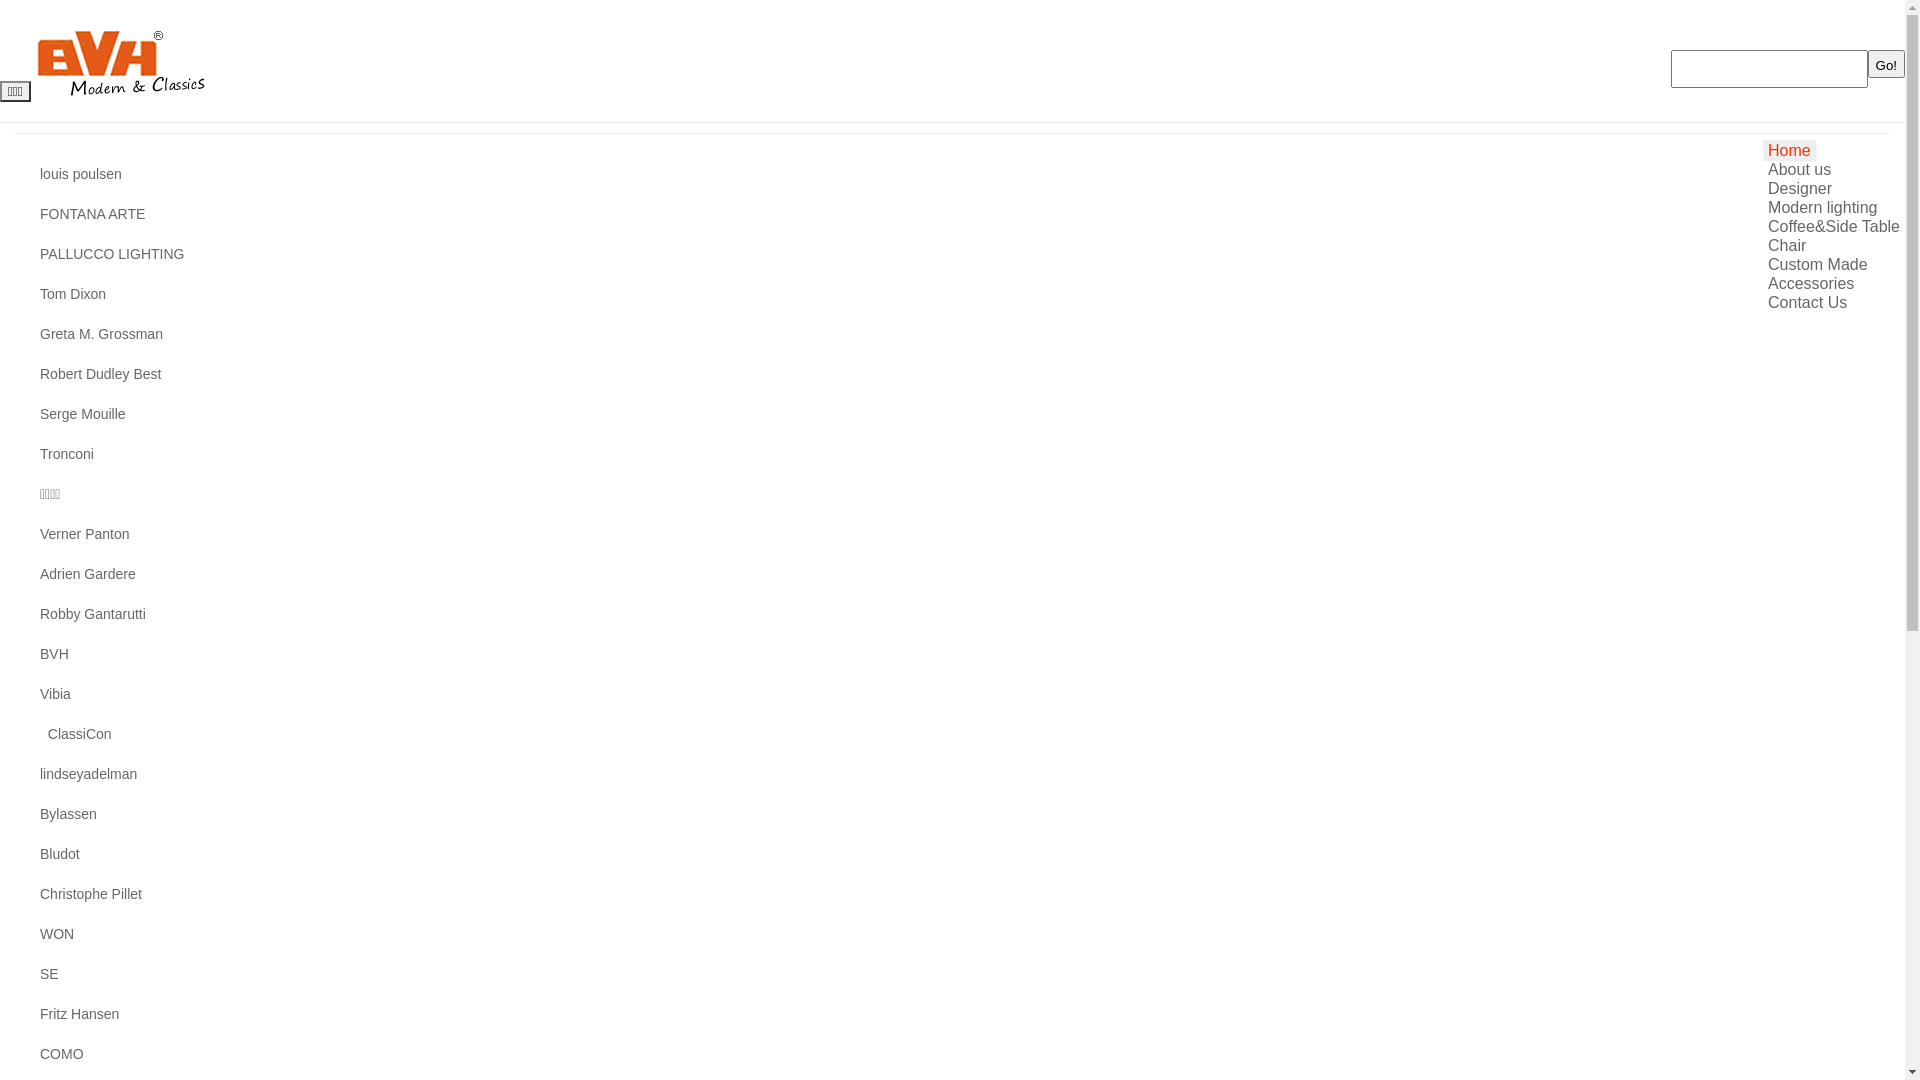  Describe the element at coordinates (57, 934) in the screenshot. I see `WON` at that location.